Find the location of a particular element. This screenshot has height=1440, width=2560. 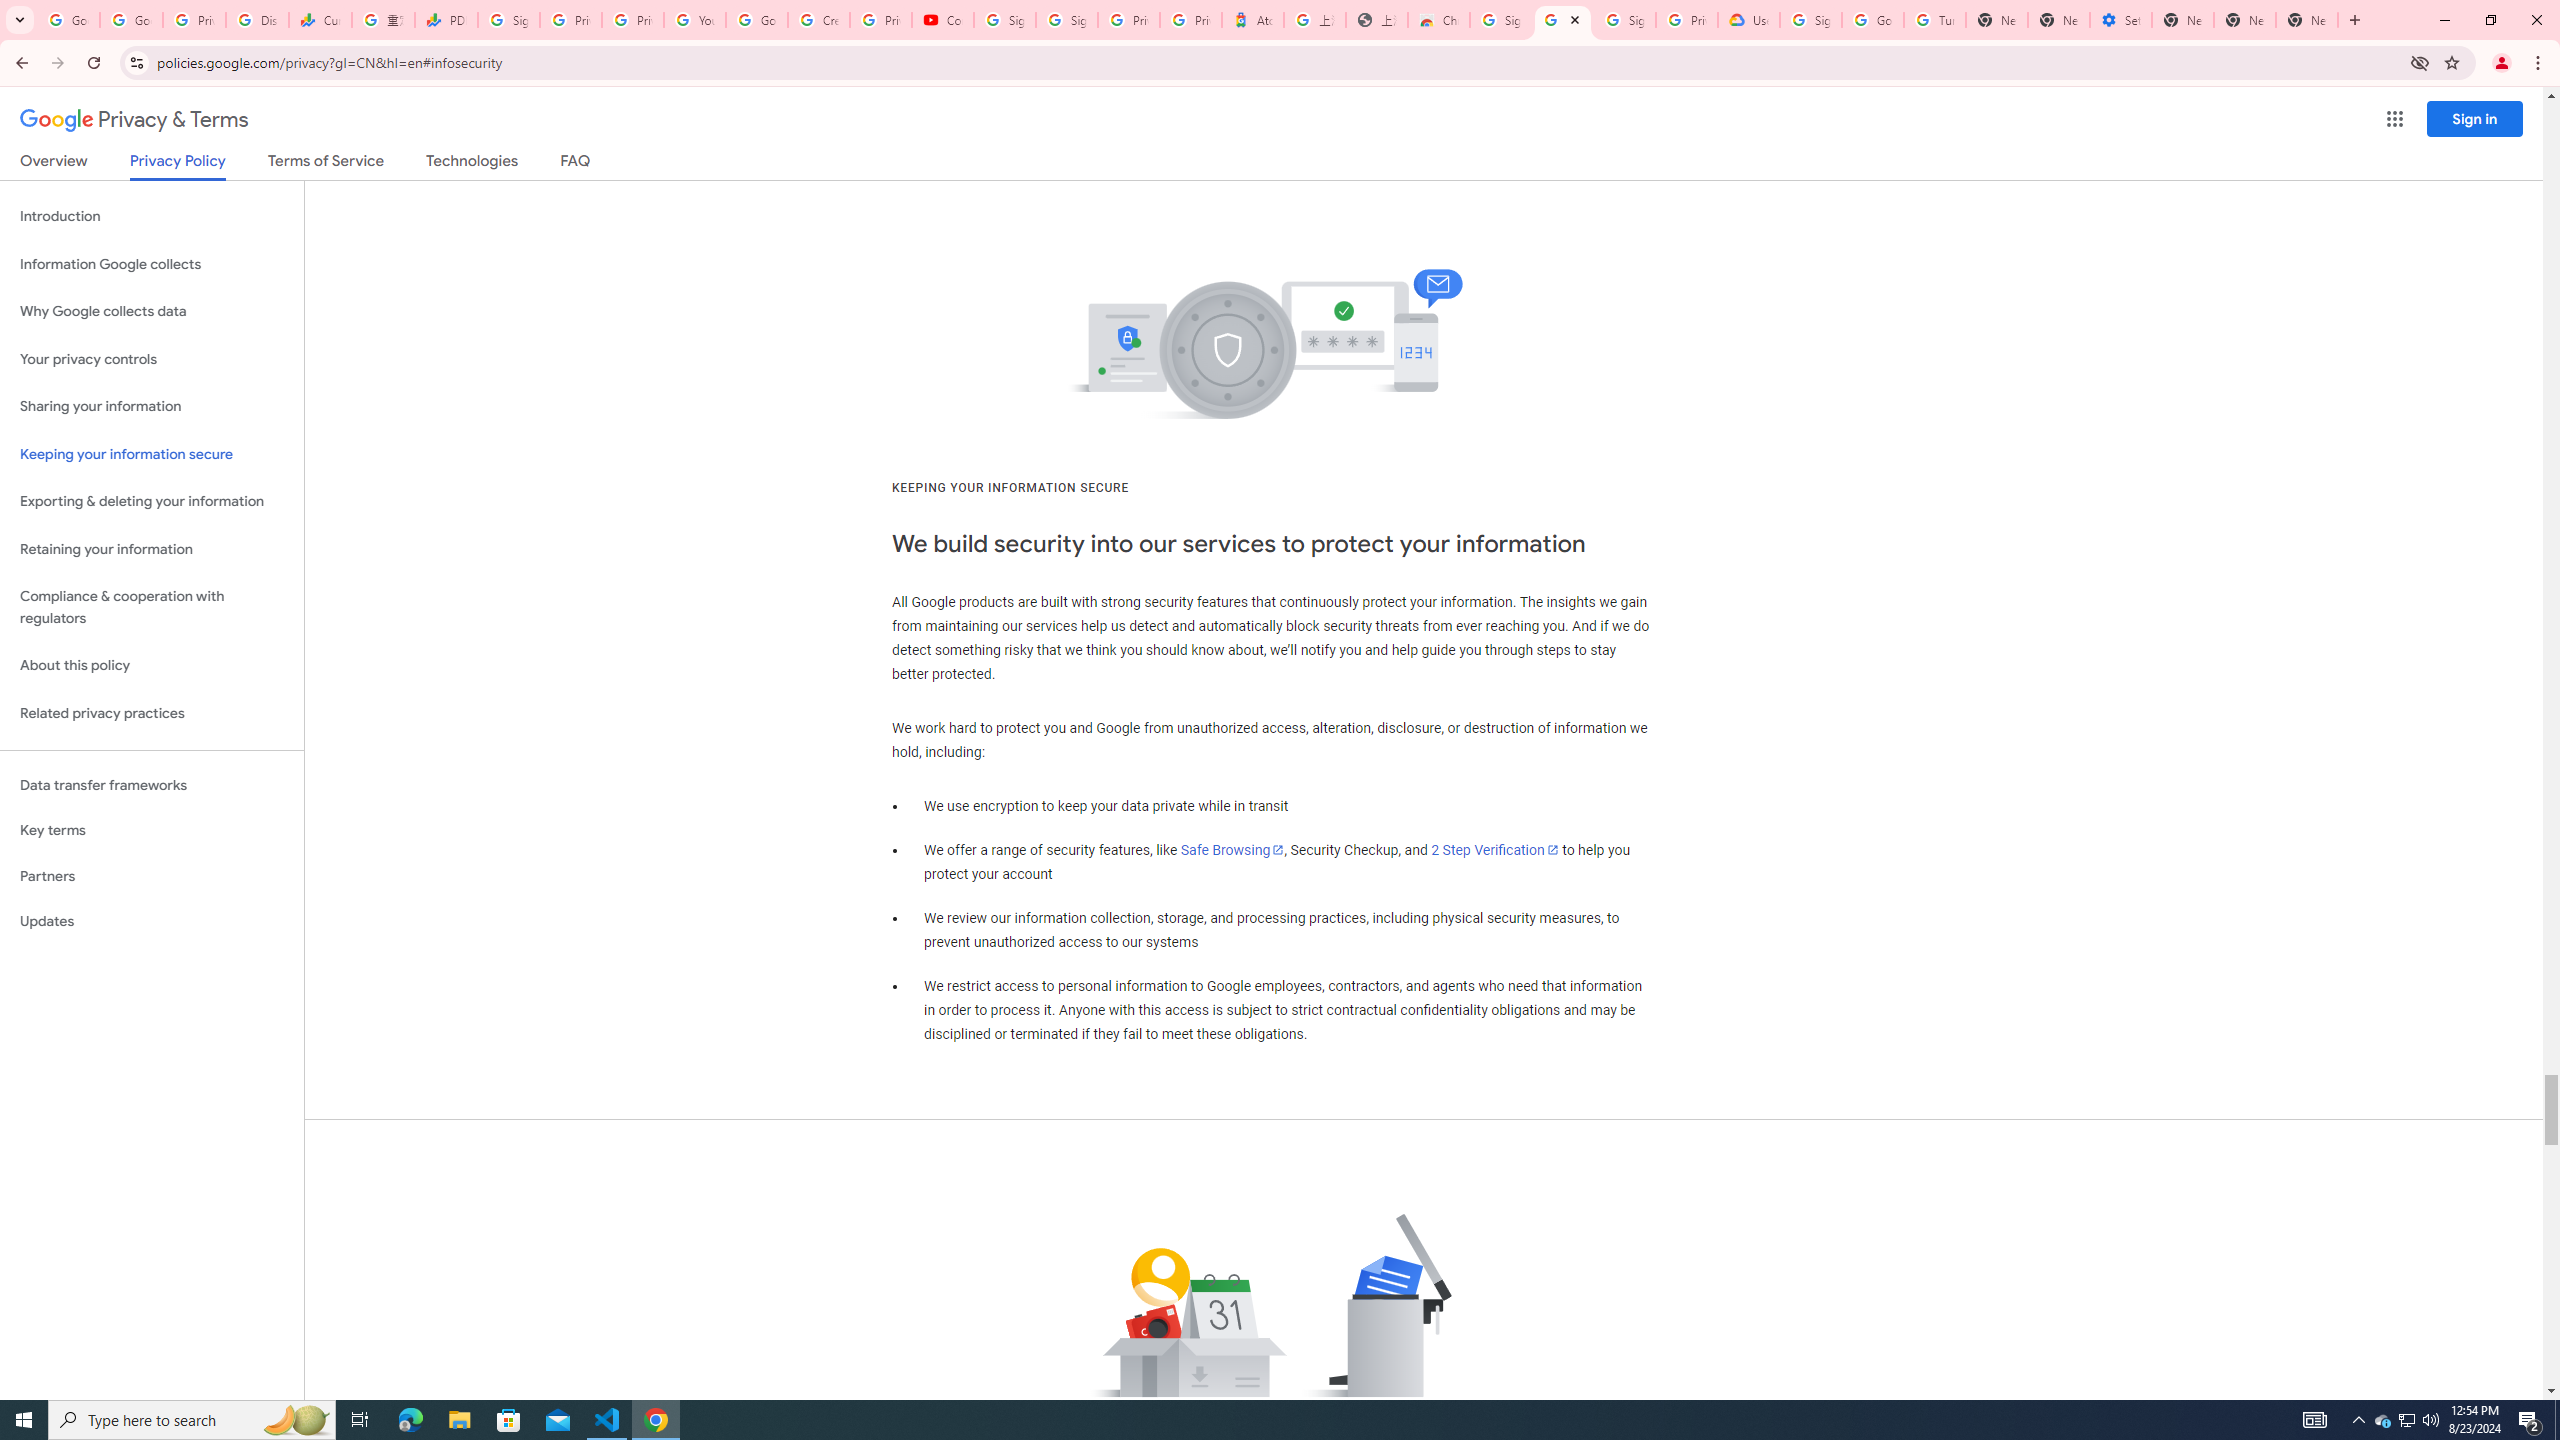

Sign in - Google Accounts is located at coordinates (1624, 20).